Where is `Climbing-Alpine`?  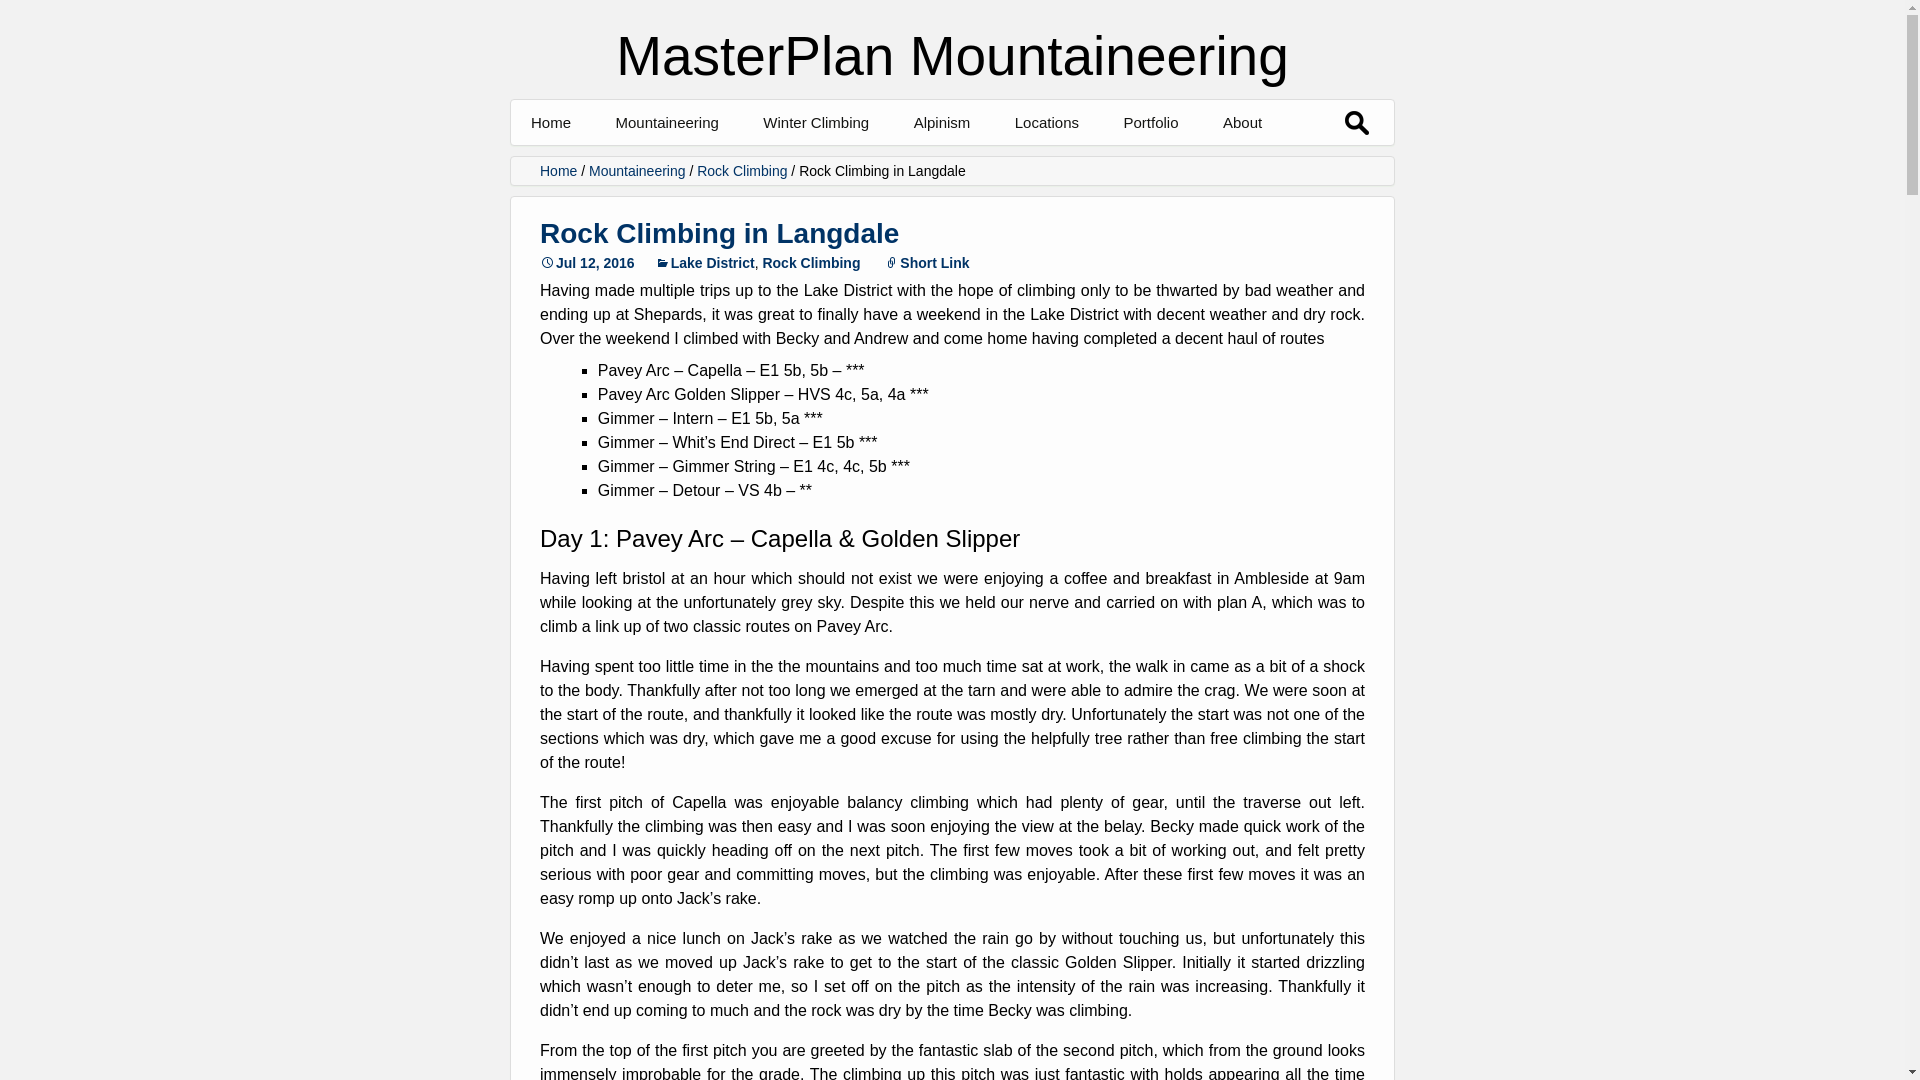
Climbing-Alpine is located at coordinates (1222, 167).